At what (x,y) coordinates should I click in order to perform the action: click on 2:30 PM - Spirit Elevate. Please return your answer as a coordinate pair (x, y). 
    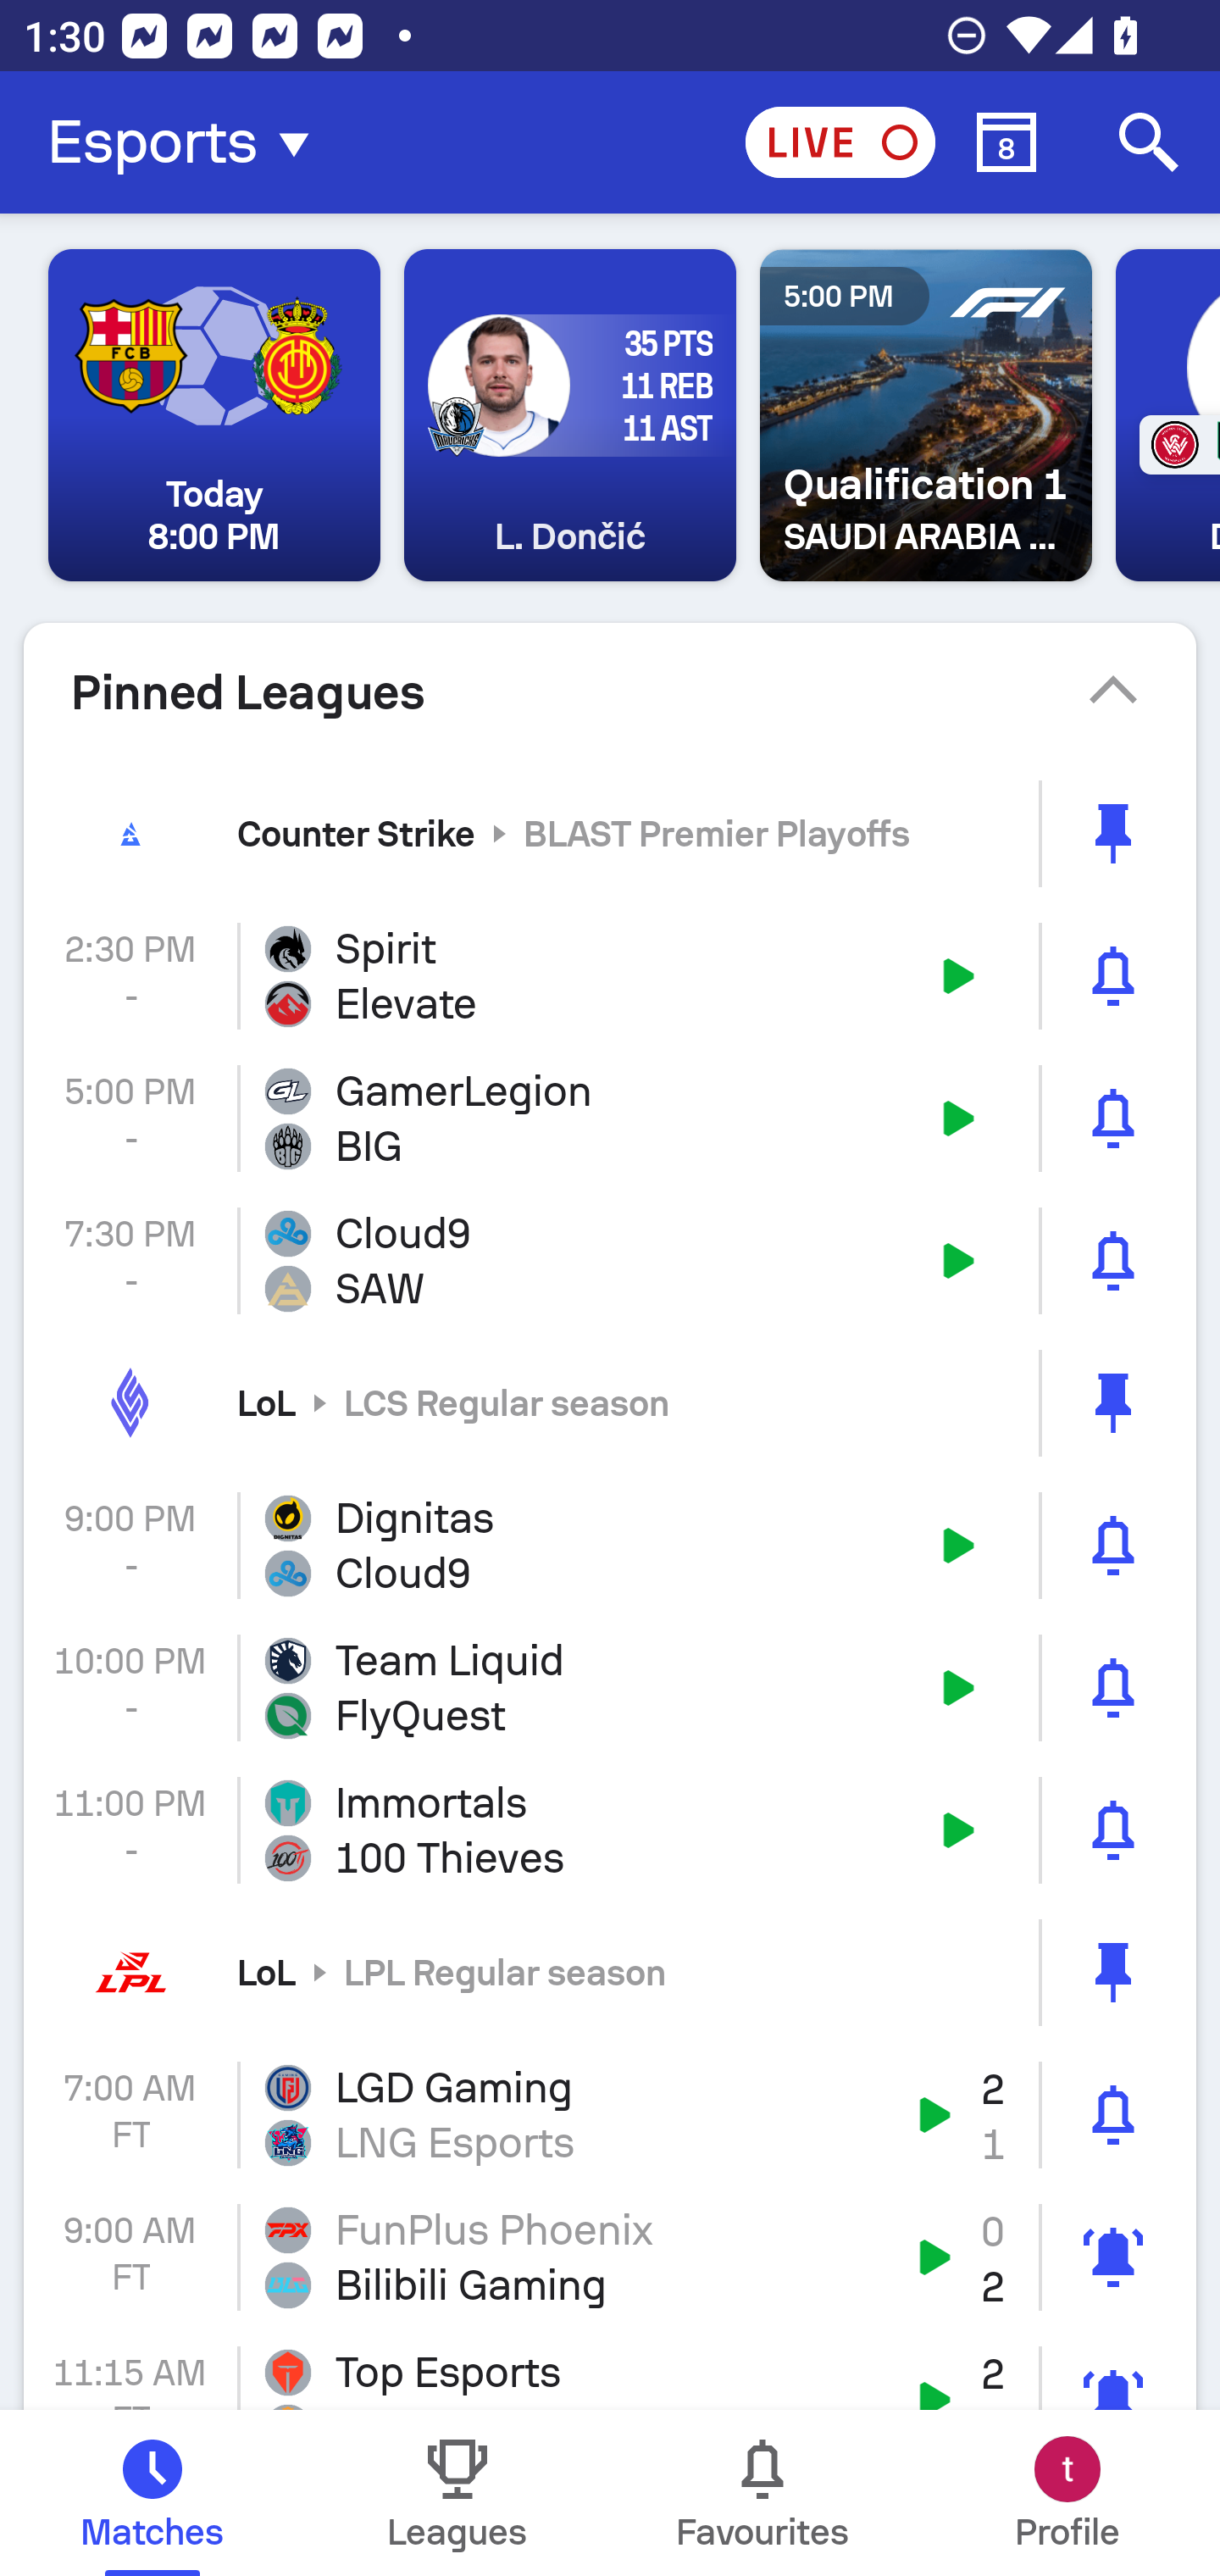
    Looking at the image, I should click on (610, 976).